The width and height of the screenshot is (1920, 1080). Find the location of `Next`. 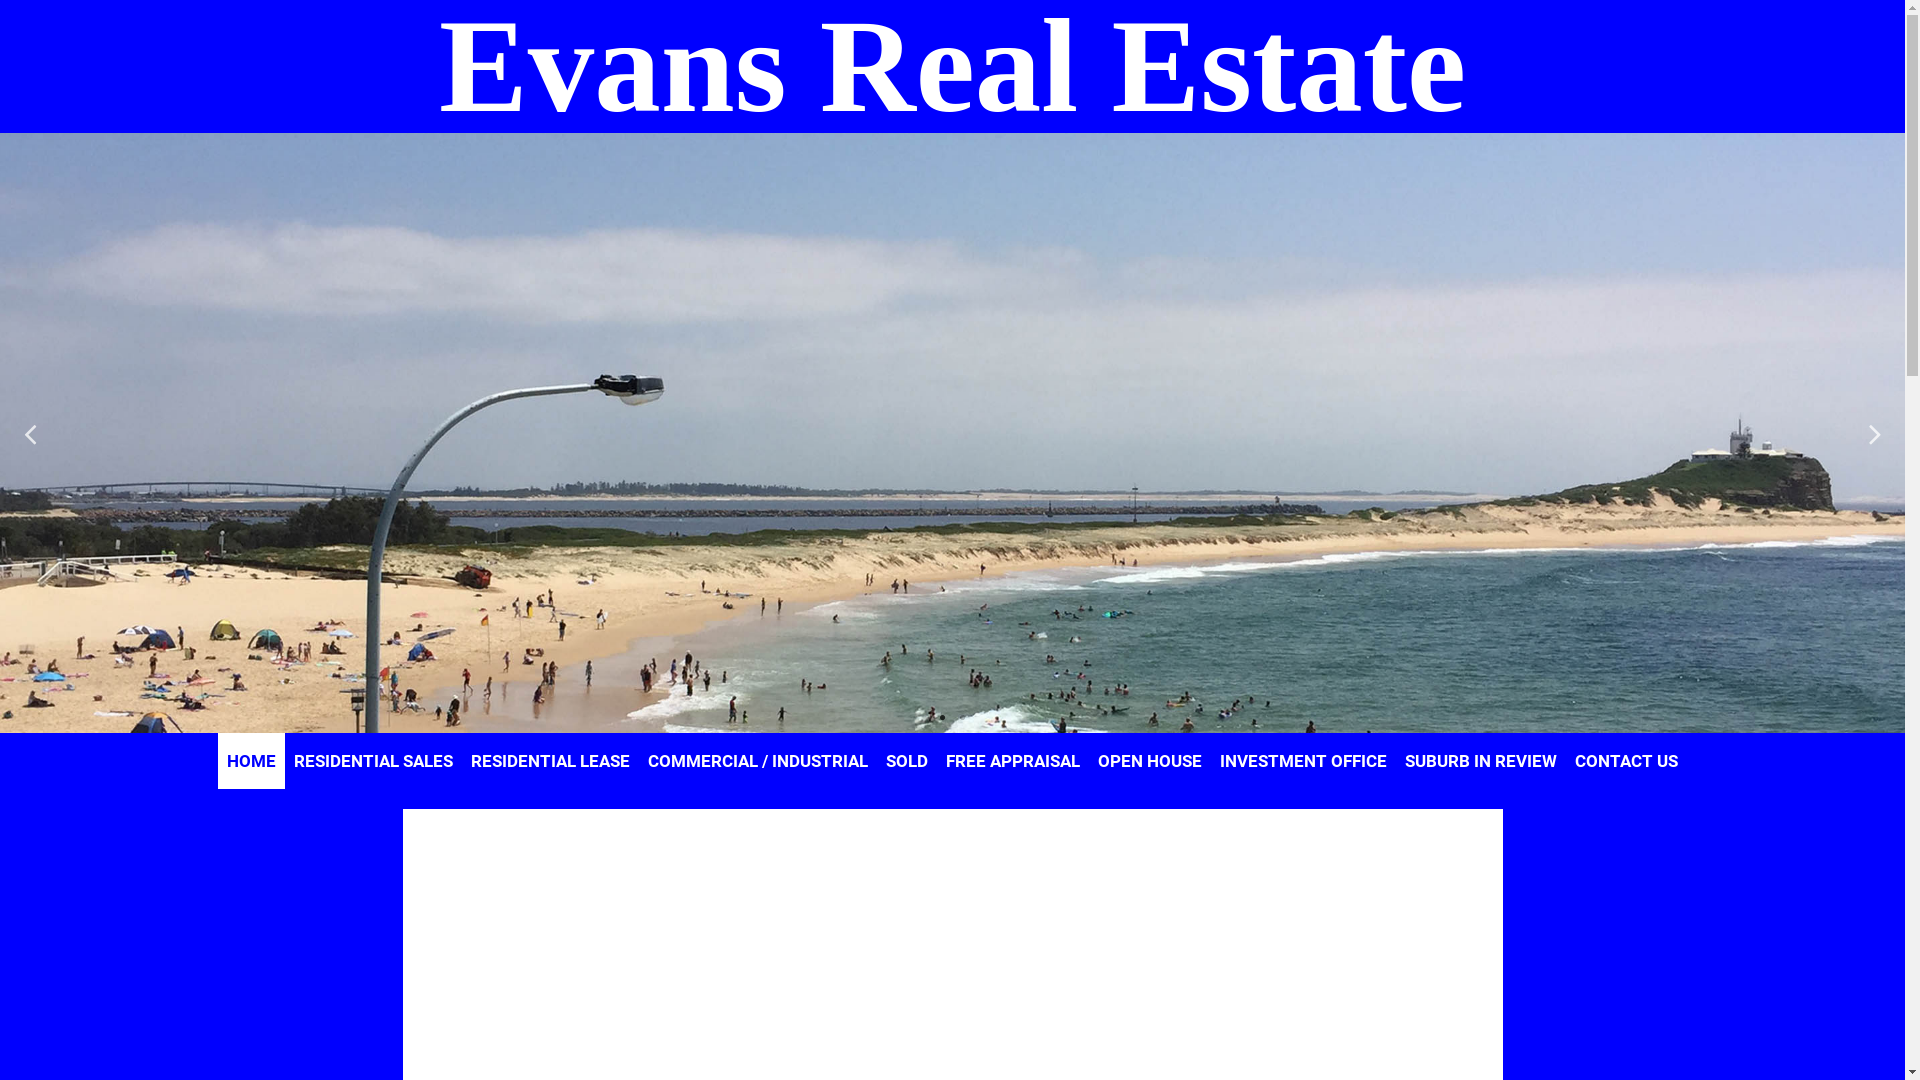

Next is located at coordinates (1875, 434).